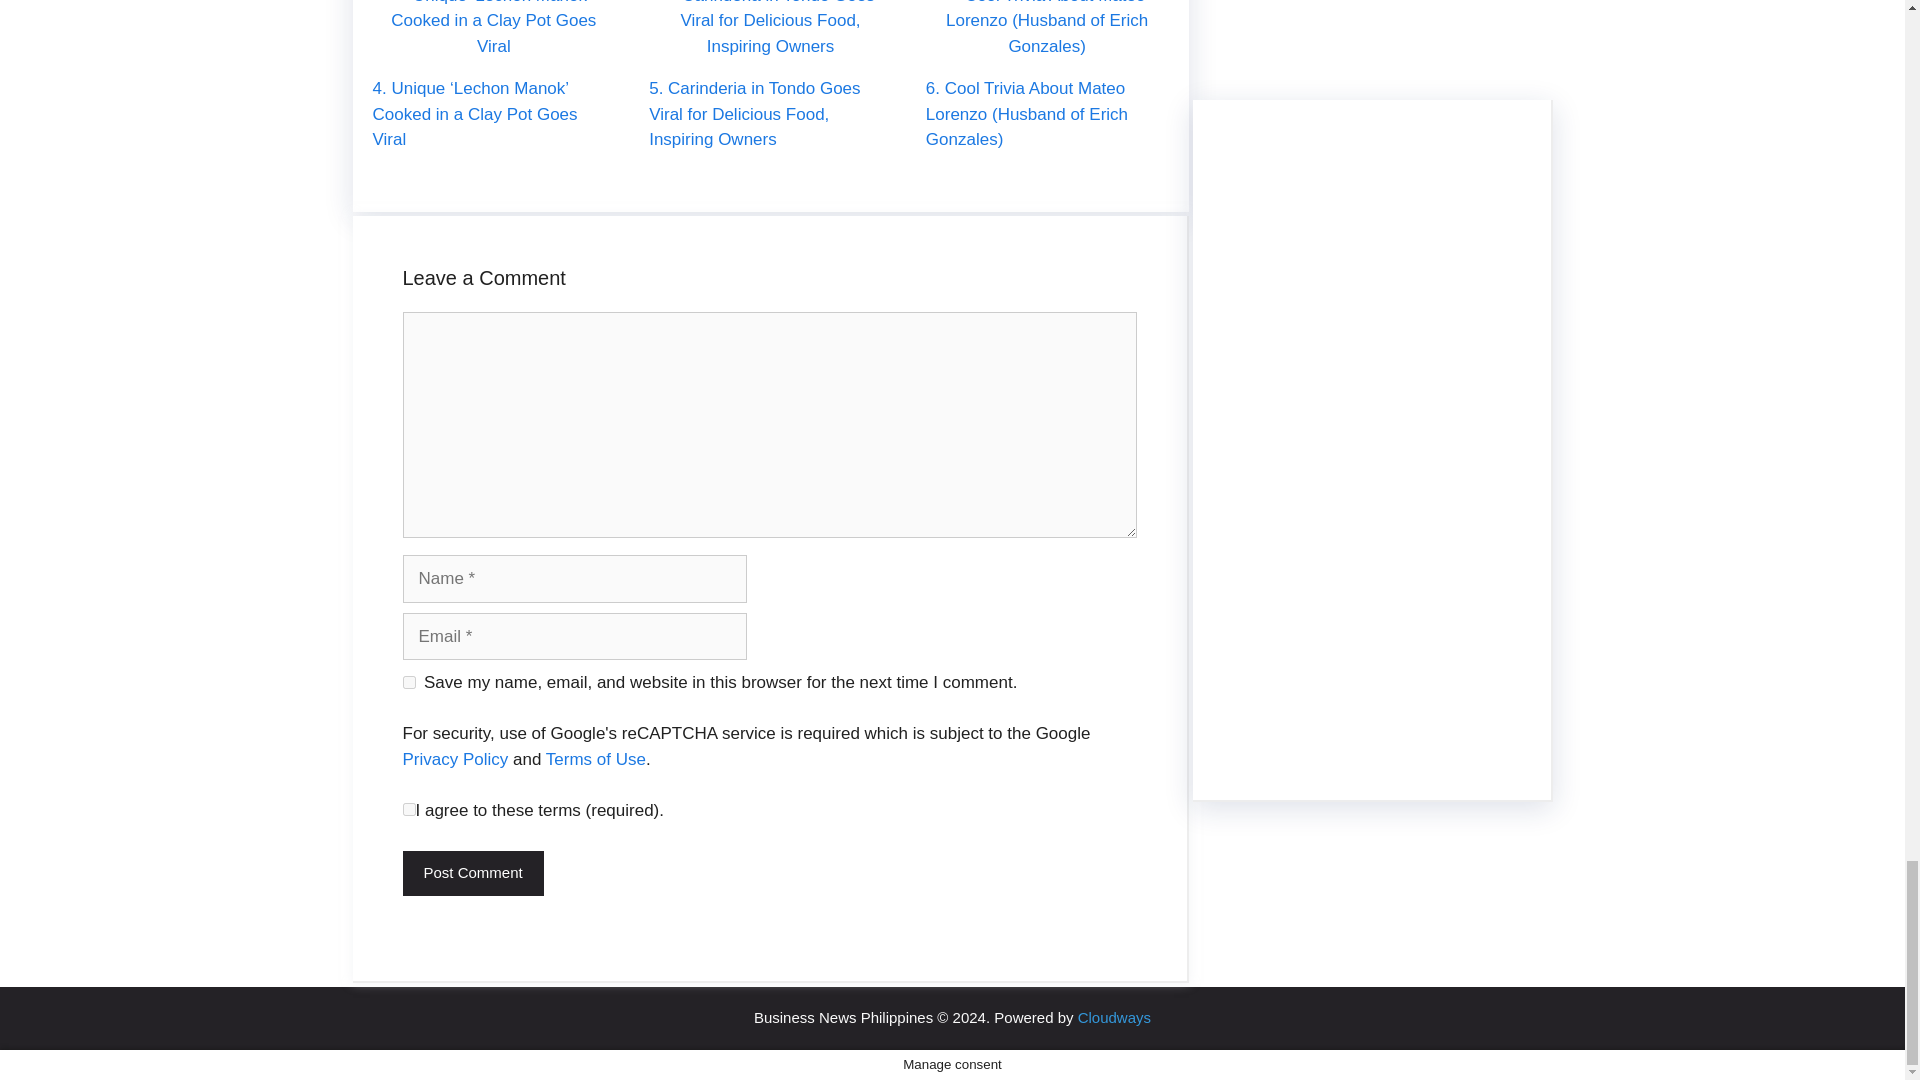 Image resolution: width=1920 pixels, height=1080 pixels. What do you see at coordinates (472, 874) in the screenshot?
I see `Post Comment` at bounding box center [472, 874].